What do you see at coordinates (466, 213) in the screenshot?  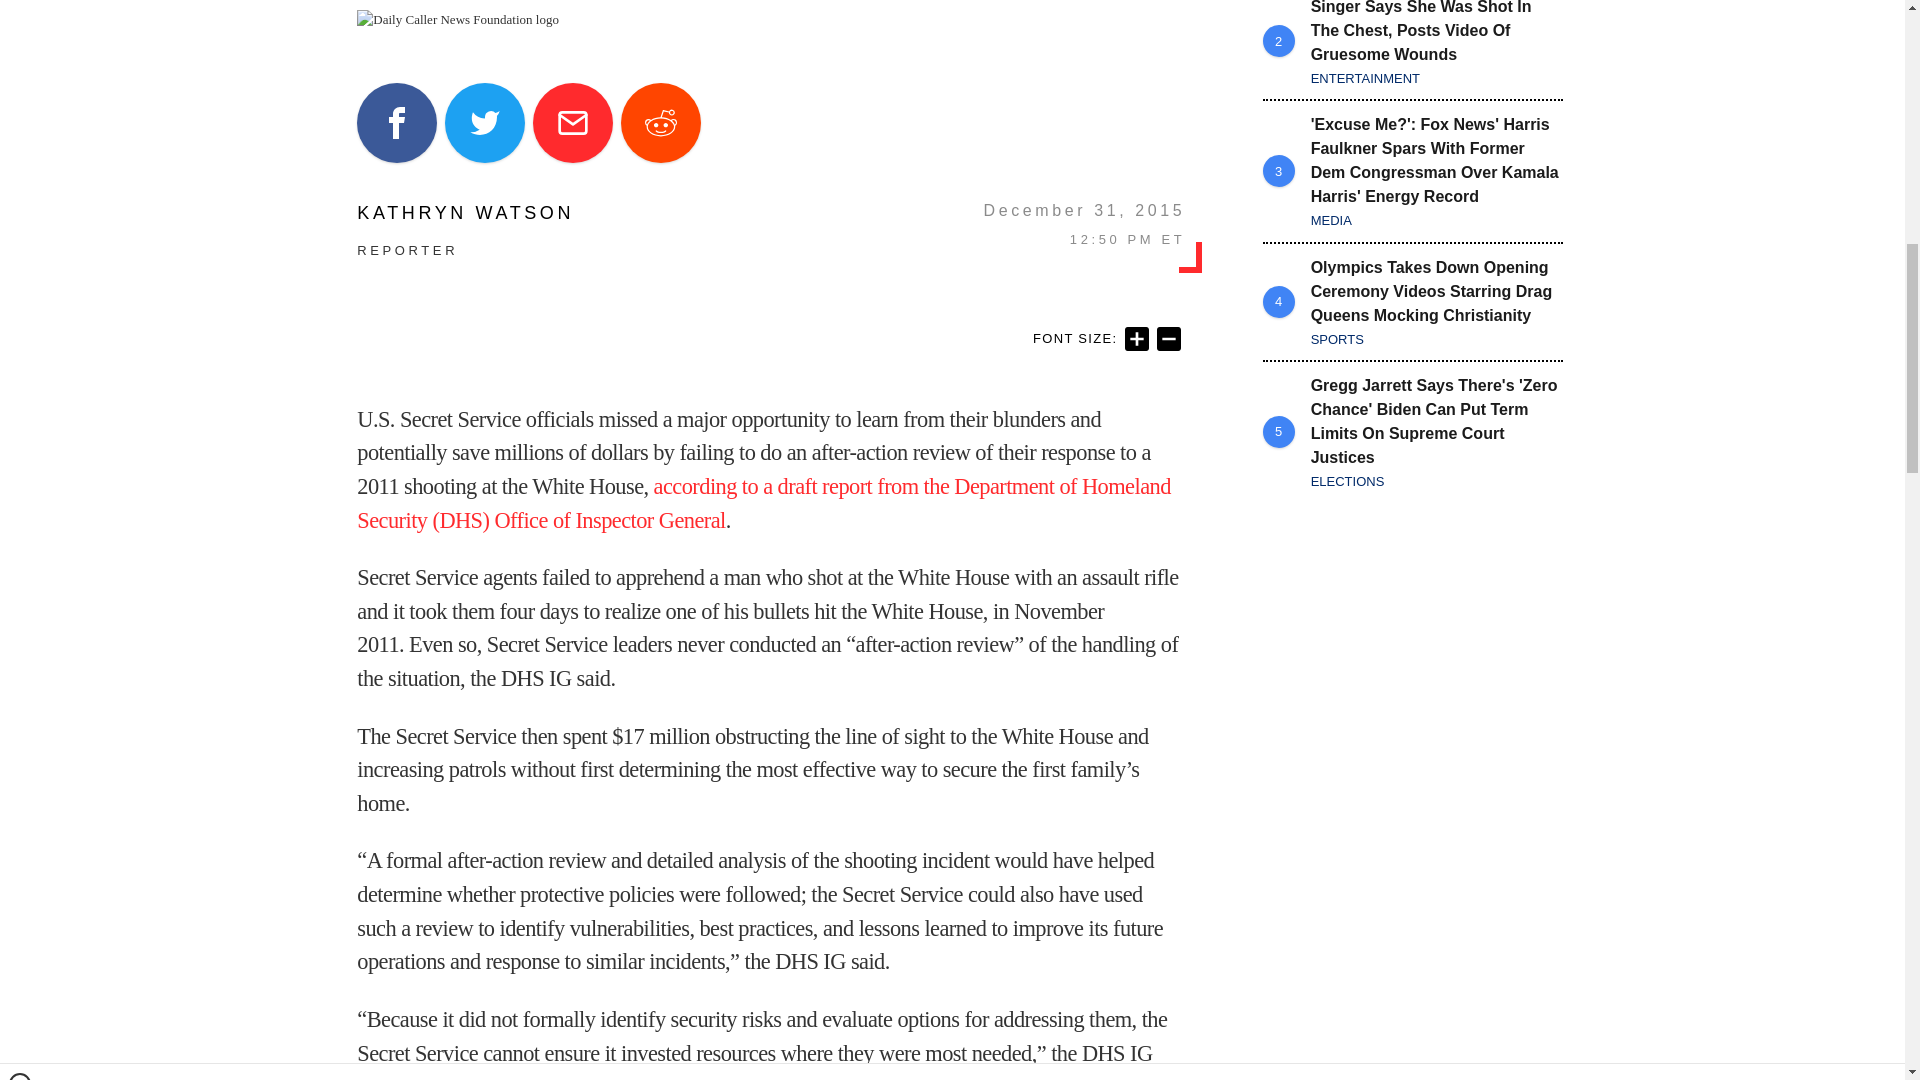 I see `KATHRYN WATSON` at bounding box center [466, 213].